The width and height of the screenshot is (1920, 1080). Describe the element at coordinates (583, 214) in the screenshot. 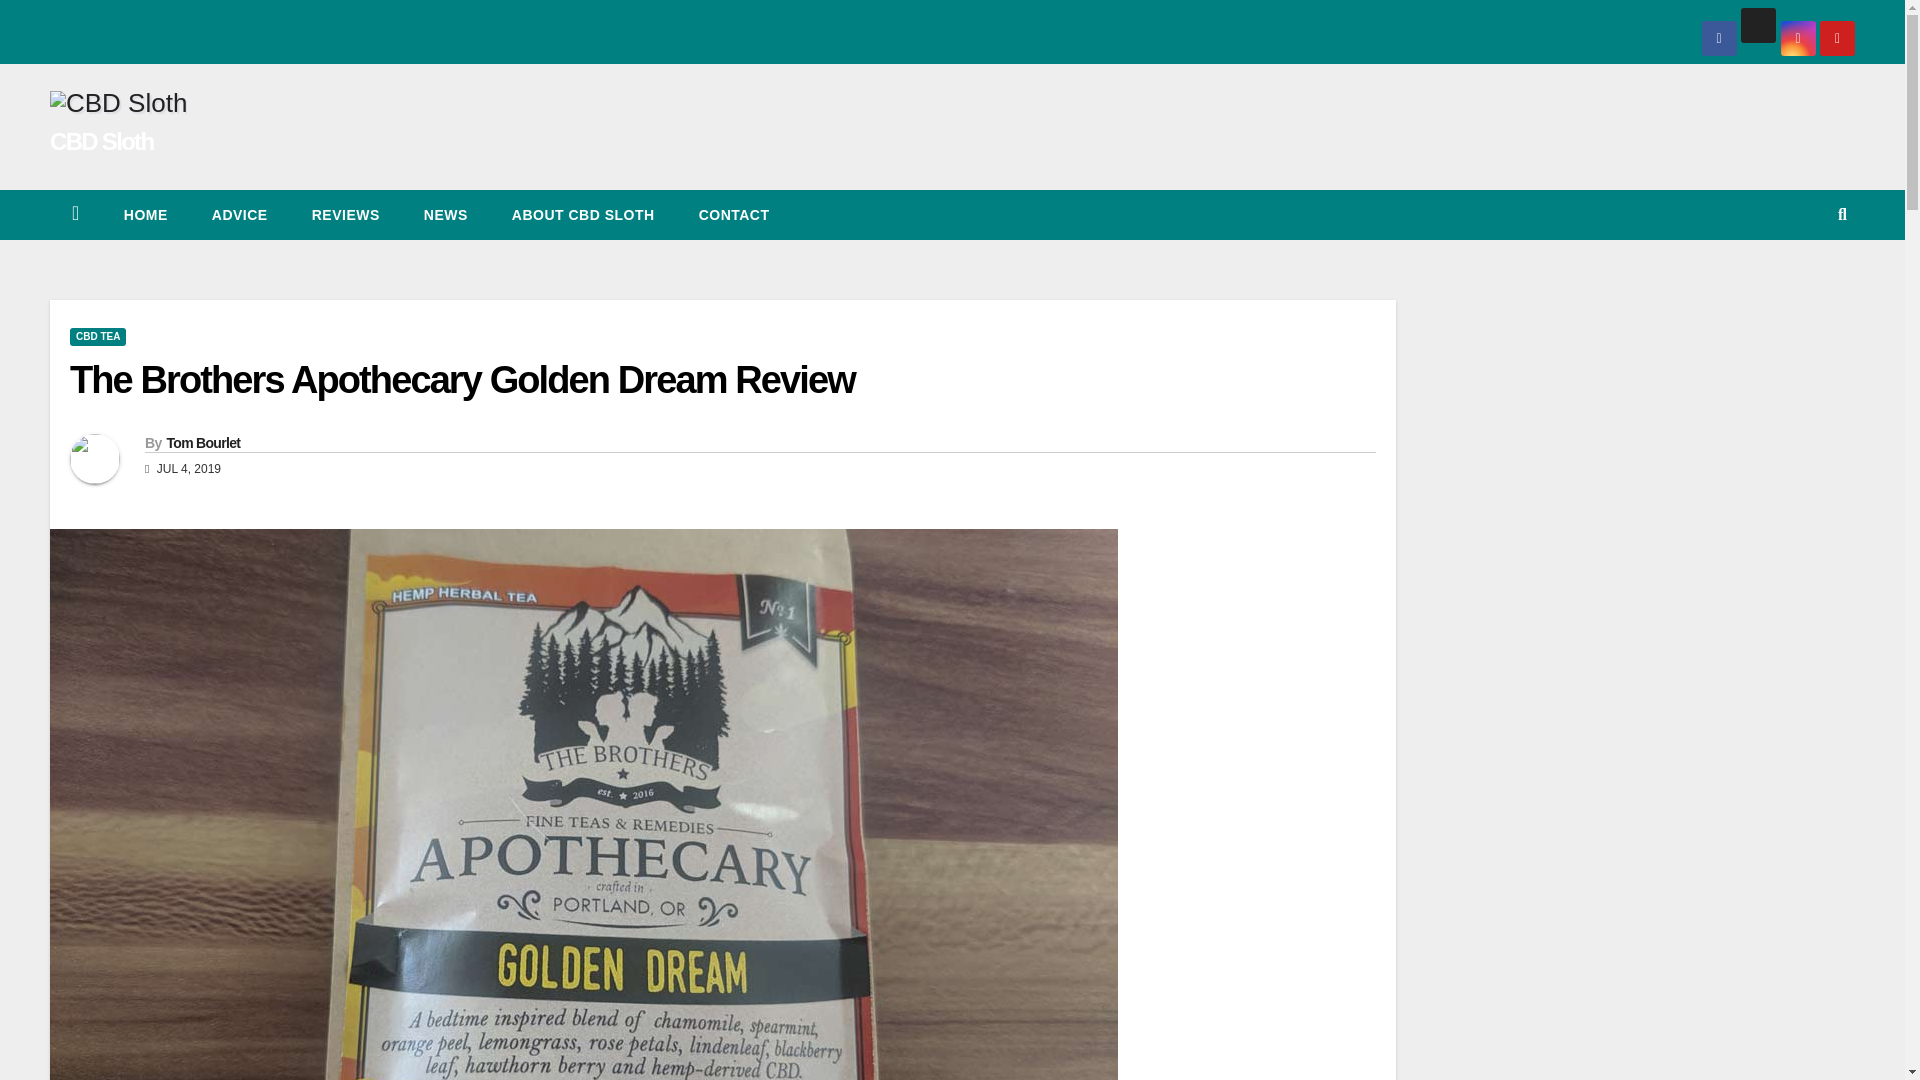

I see `About CBD Sloth` at that location.